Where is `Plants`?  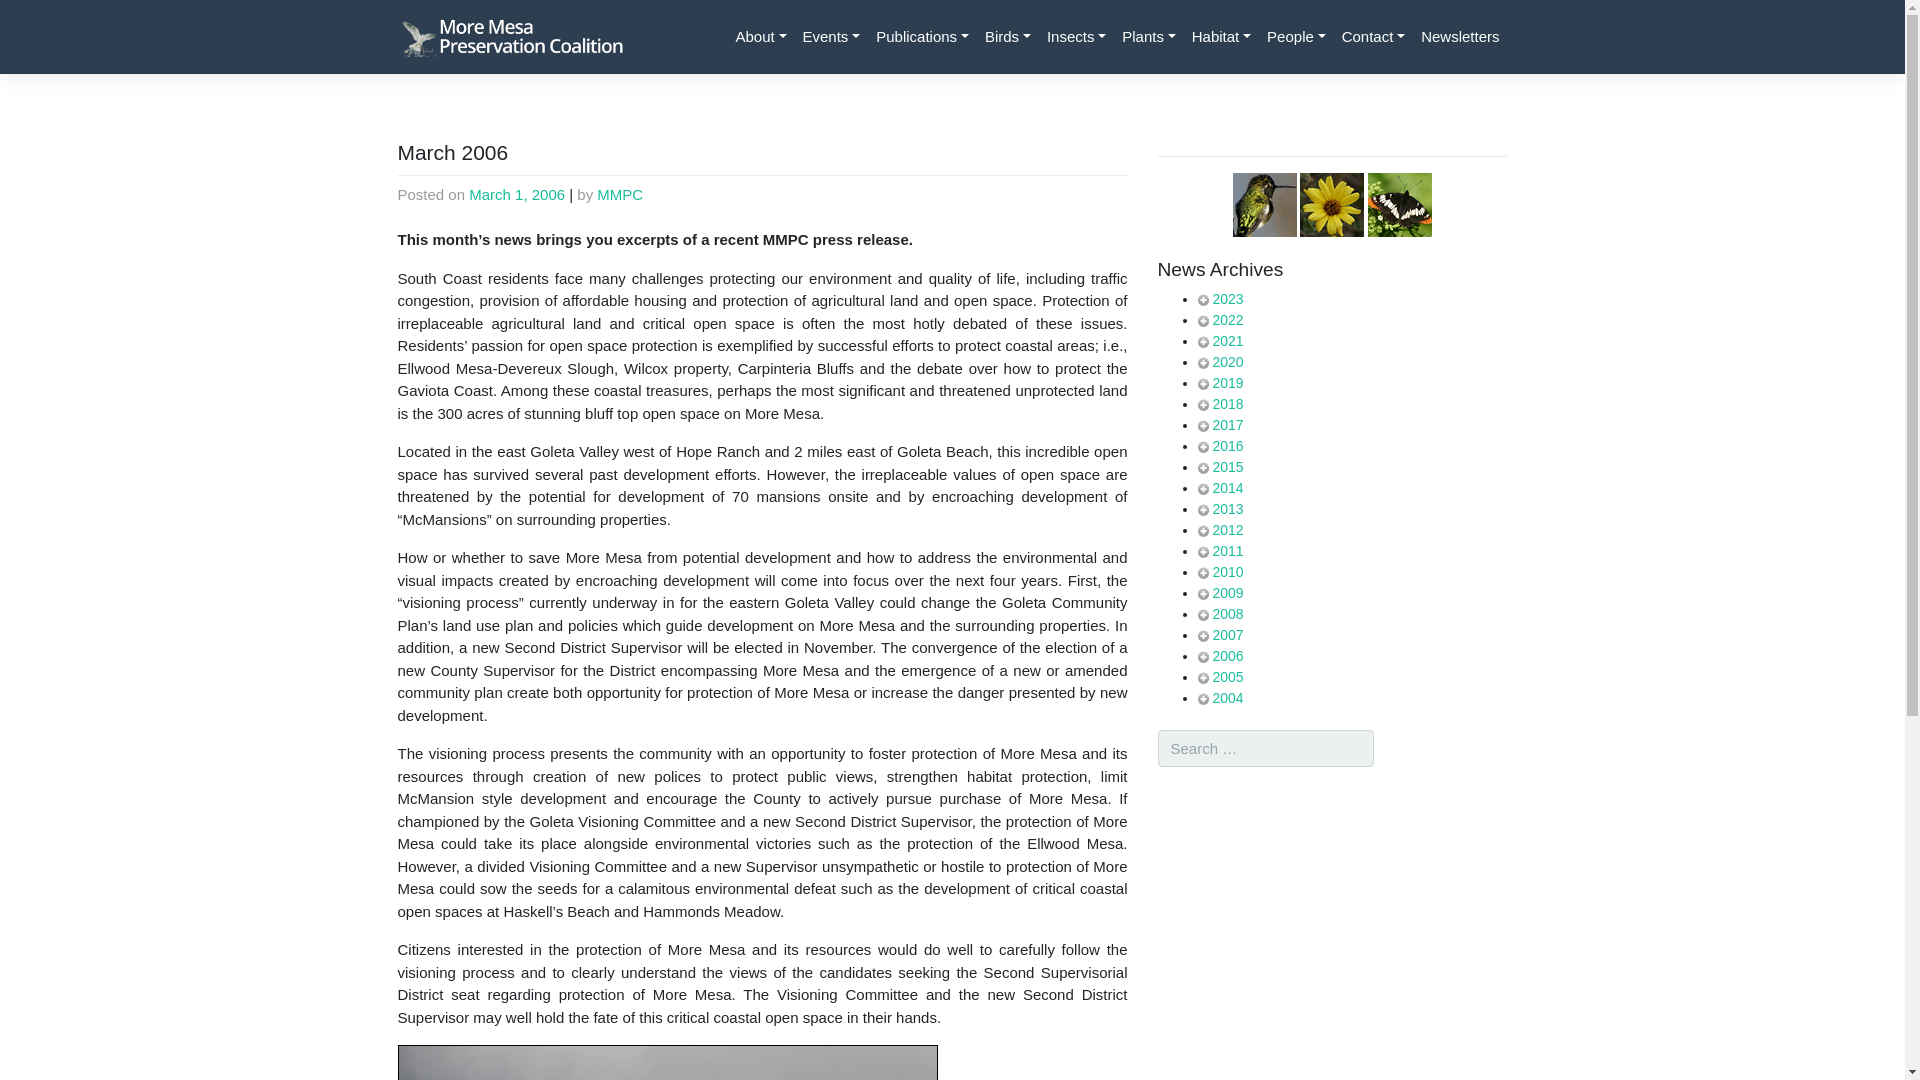
Plants is located at coordinates (1148, 38).